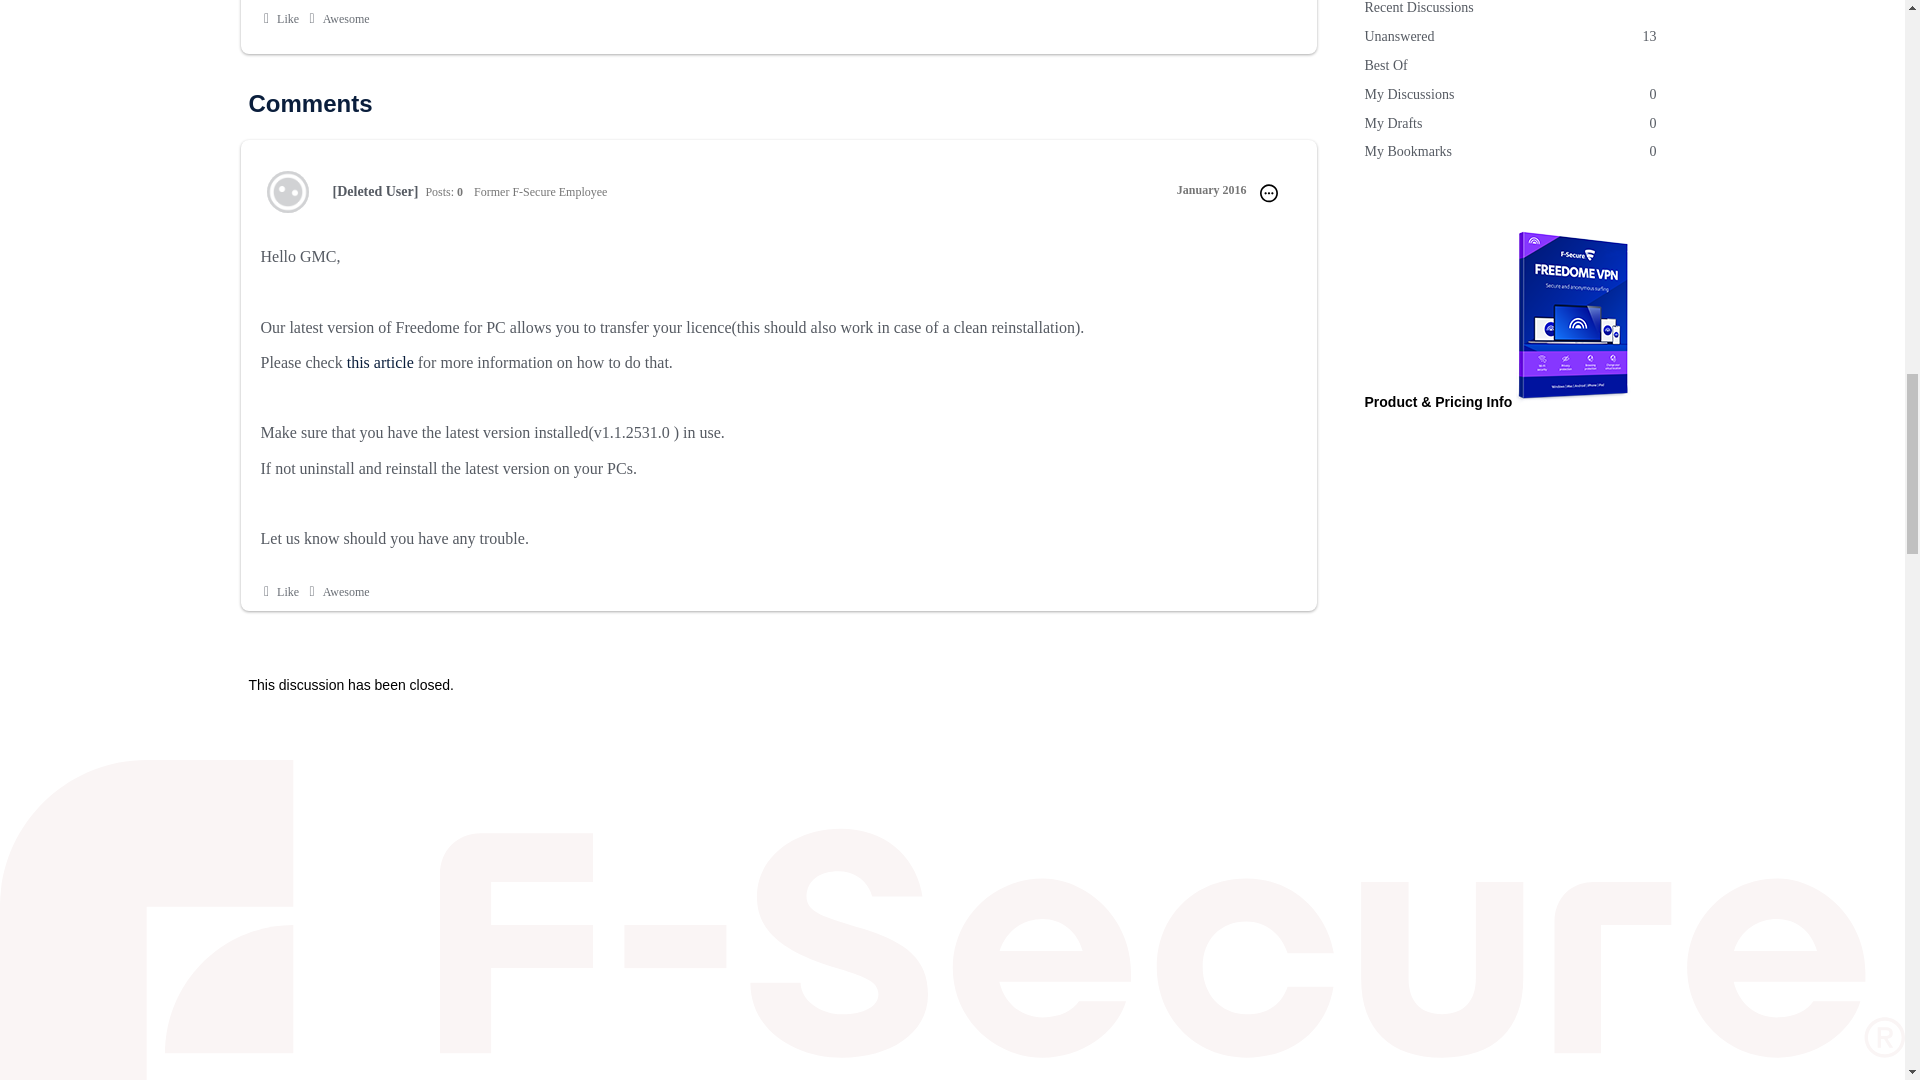  What do you see at coordinates (279, 18) in the screenshot?
I see `Awesome` at bounding box center [279, 18].